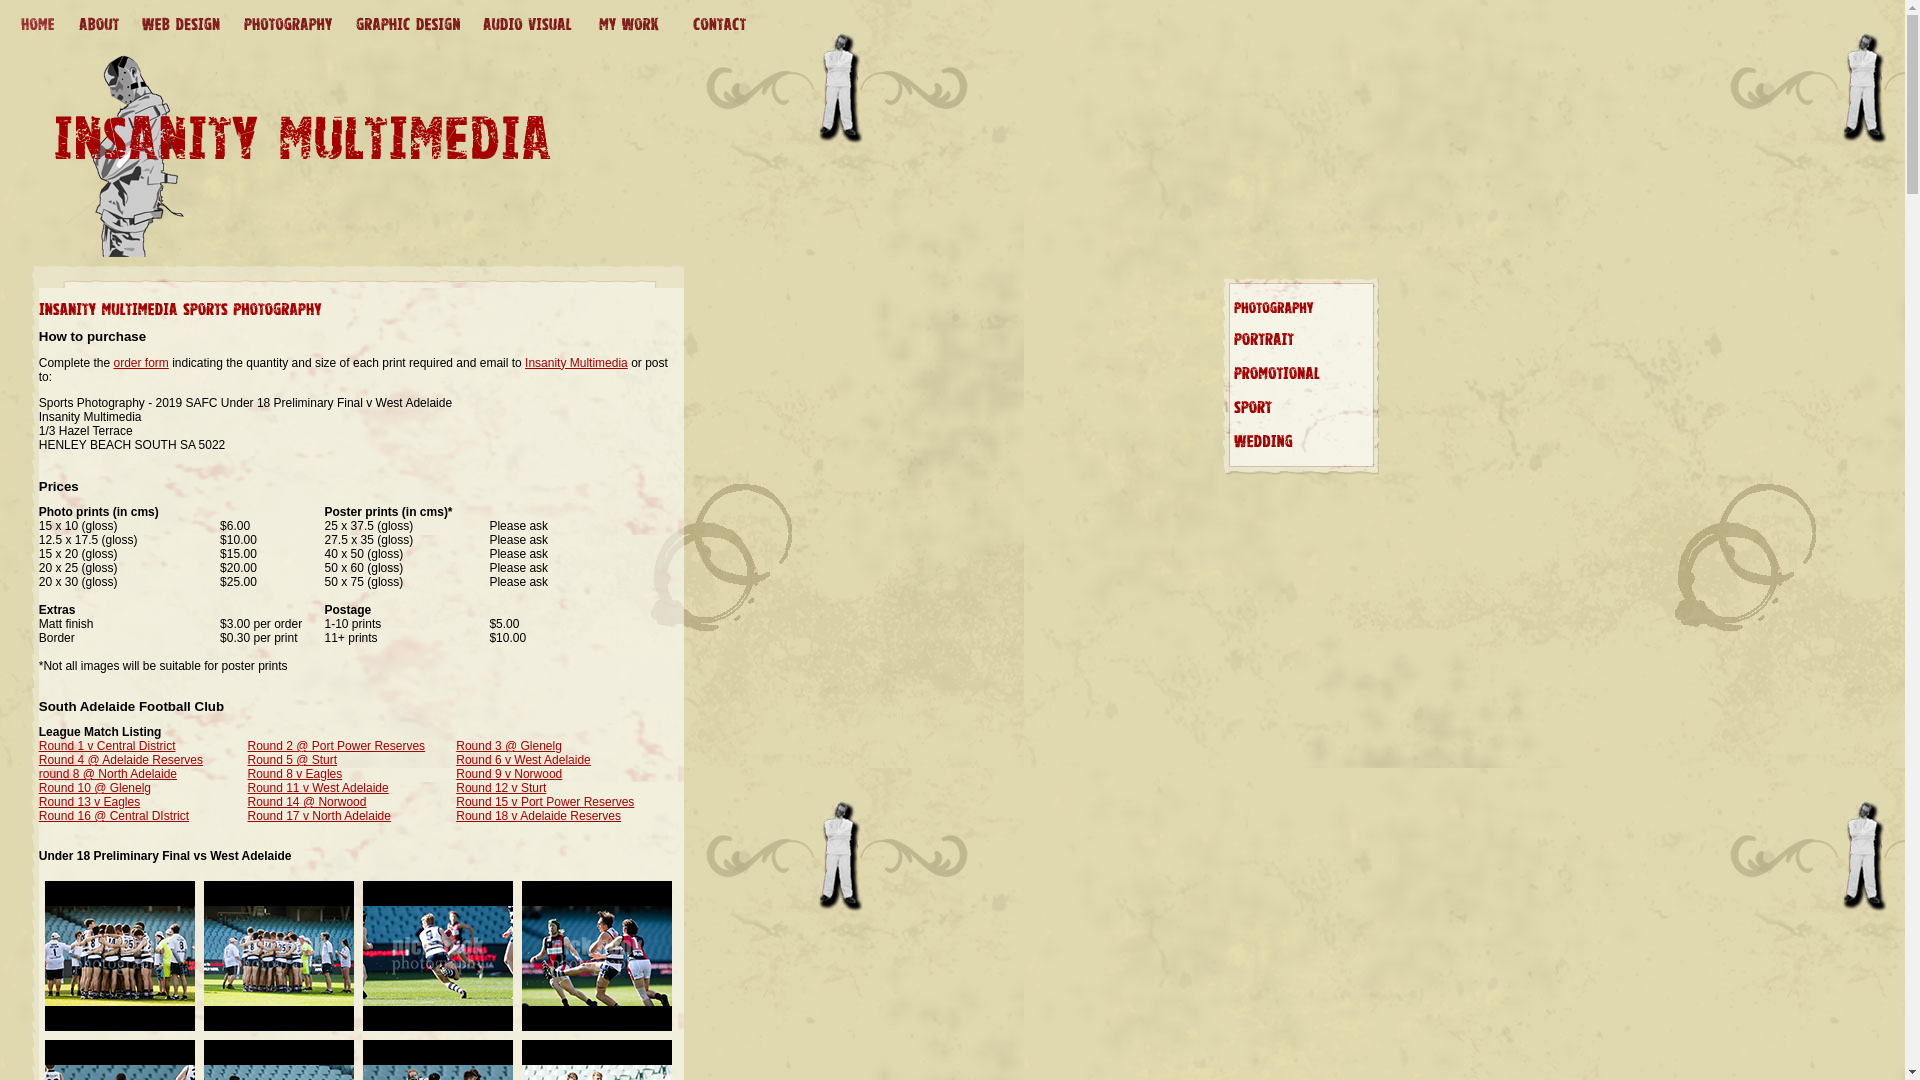 This screenshot has height=1080, width=1920. Describe the element at coordinates (438, 1027) in the screenshot. I see `prelim-03.jpg by Insanity Multimedia` at that location.